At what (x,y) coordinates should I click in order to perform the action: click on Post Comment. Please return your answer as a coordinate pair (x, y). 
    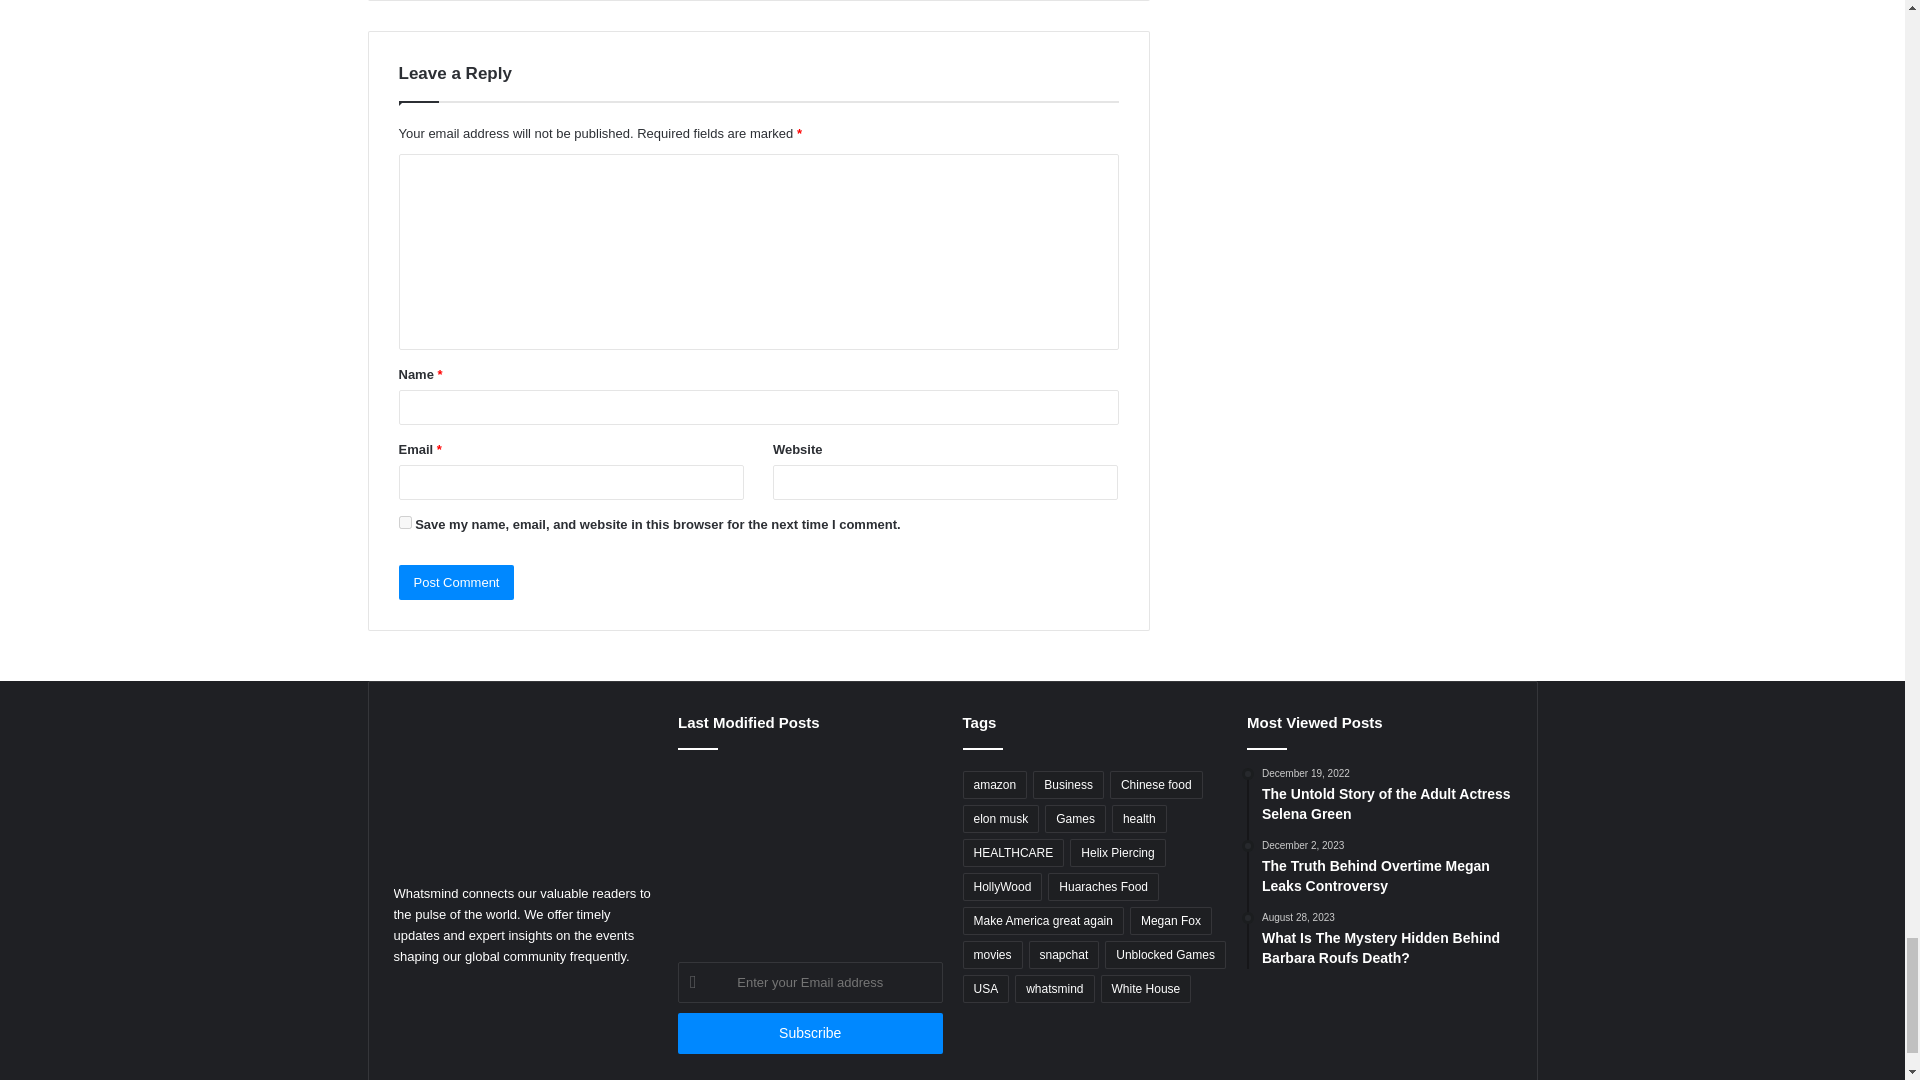
    Looking at the image, I should click on (456, 582).